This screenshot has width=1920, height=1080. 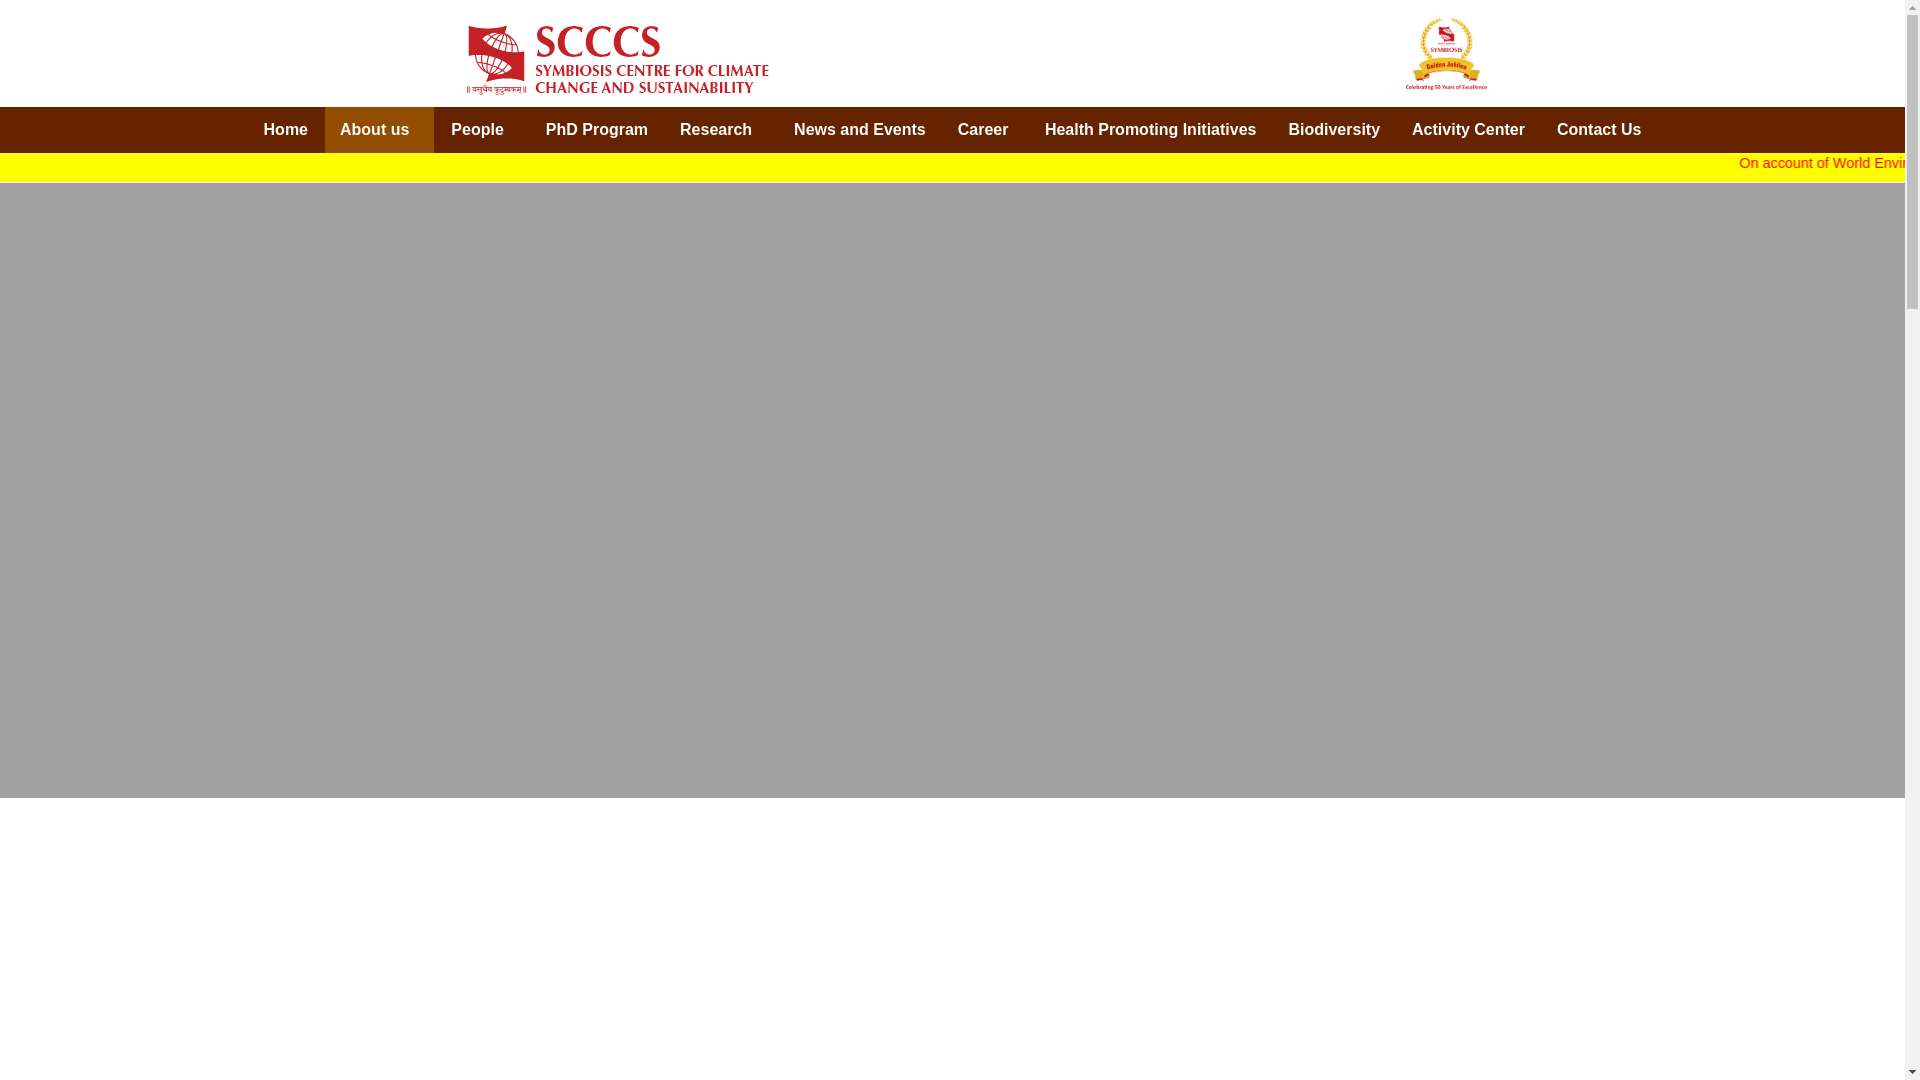 I want to click on Health Promoting Initiatives, so click(x=1150, y=130).